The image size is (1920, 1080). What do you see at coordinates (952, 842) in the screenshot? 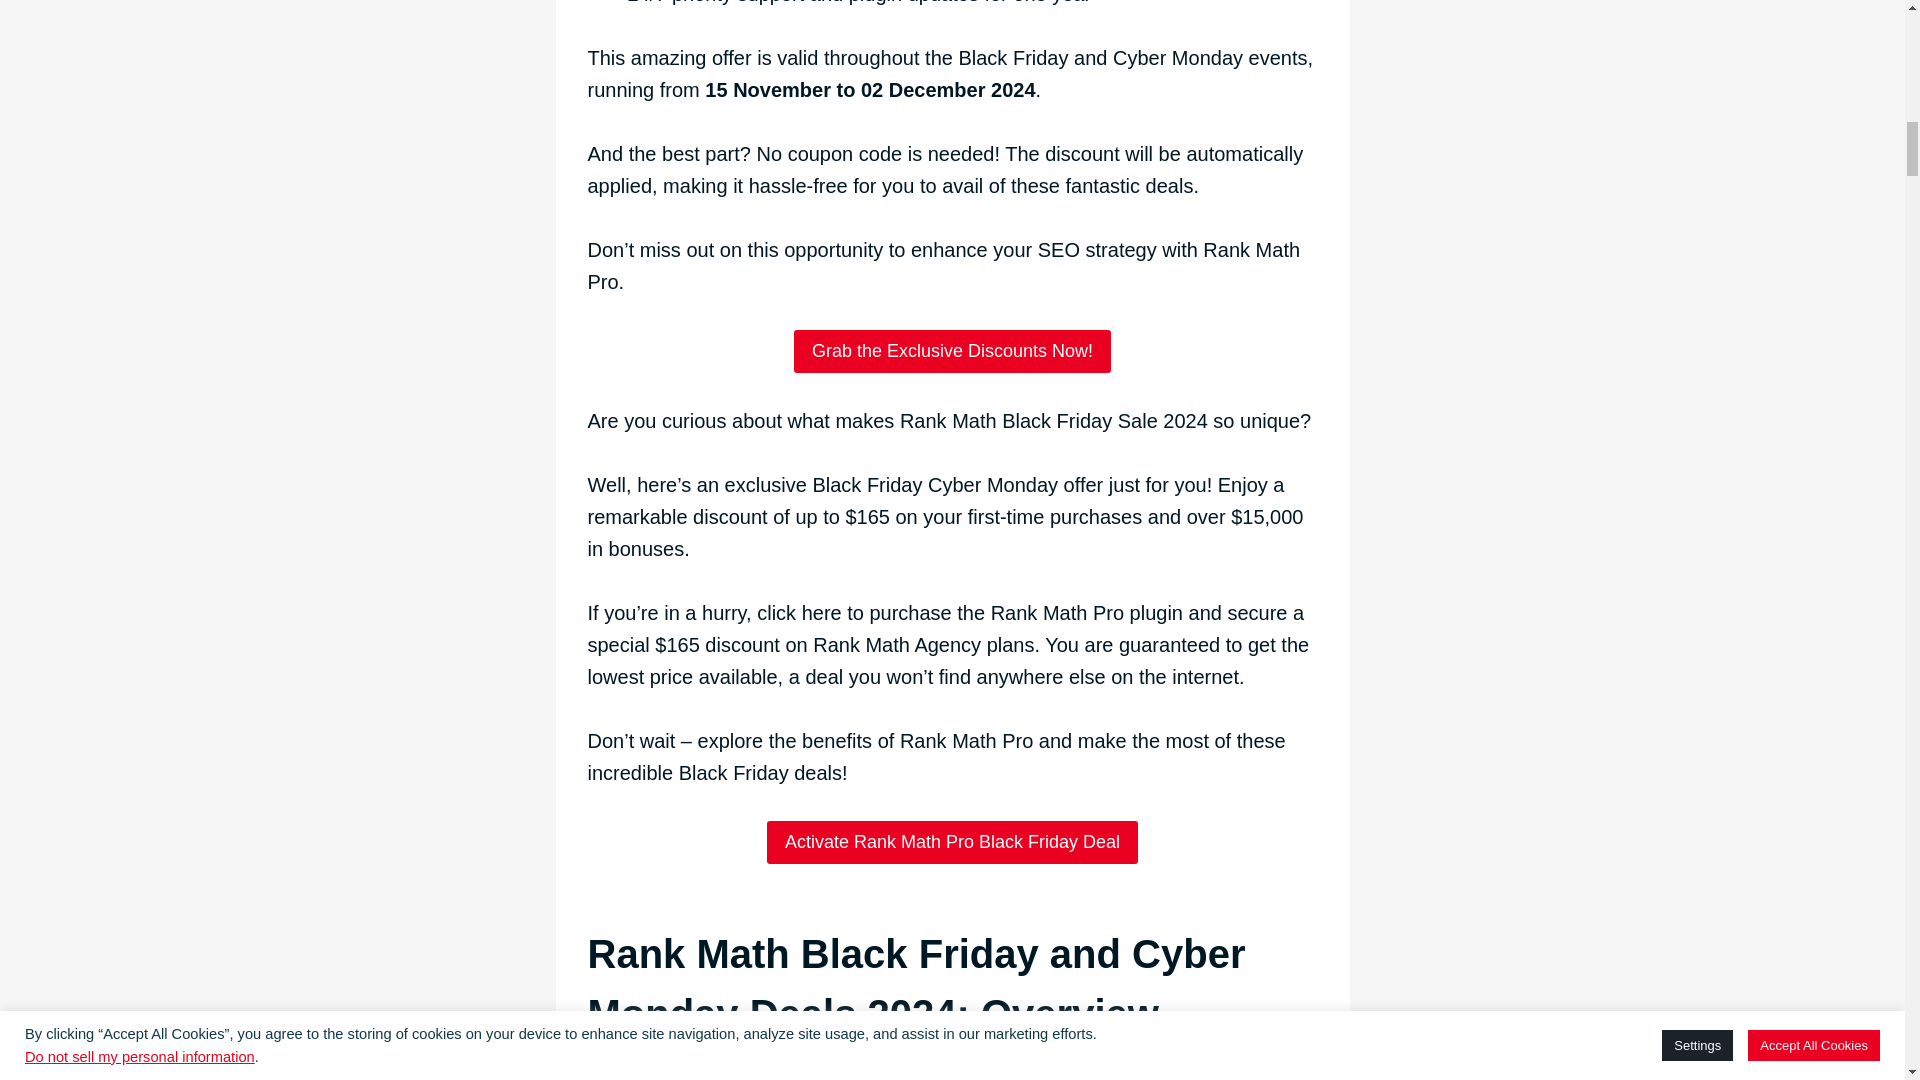
I see `Activate Rank Math Pro Black Friday Deal` at bounding box center [952, 842].